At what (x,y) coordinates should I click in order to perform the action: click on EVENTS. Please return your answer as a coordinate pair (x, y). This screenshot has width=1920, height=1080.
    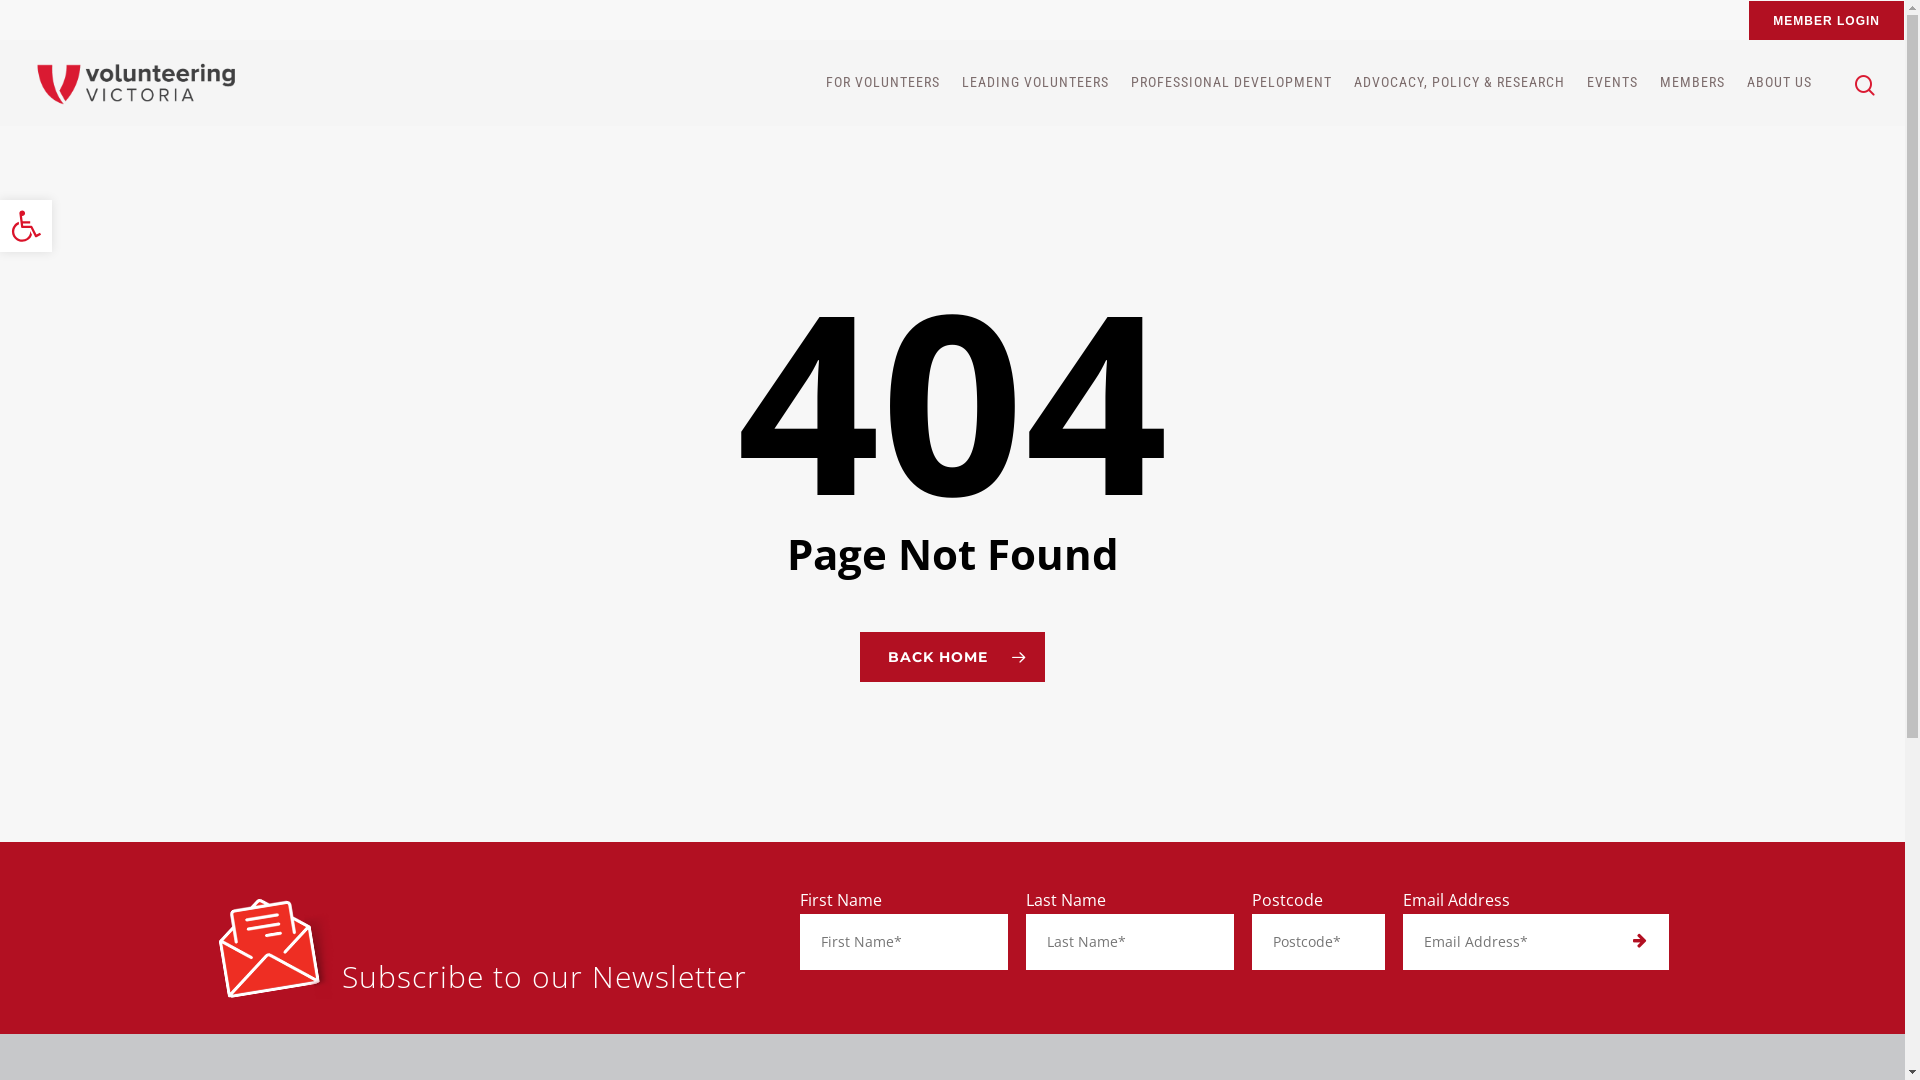
    Looking at the image, I should click on (1612, 83).